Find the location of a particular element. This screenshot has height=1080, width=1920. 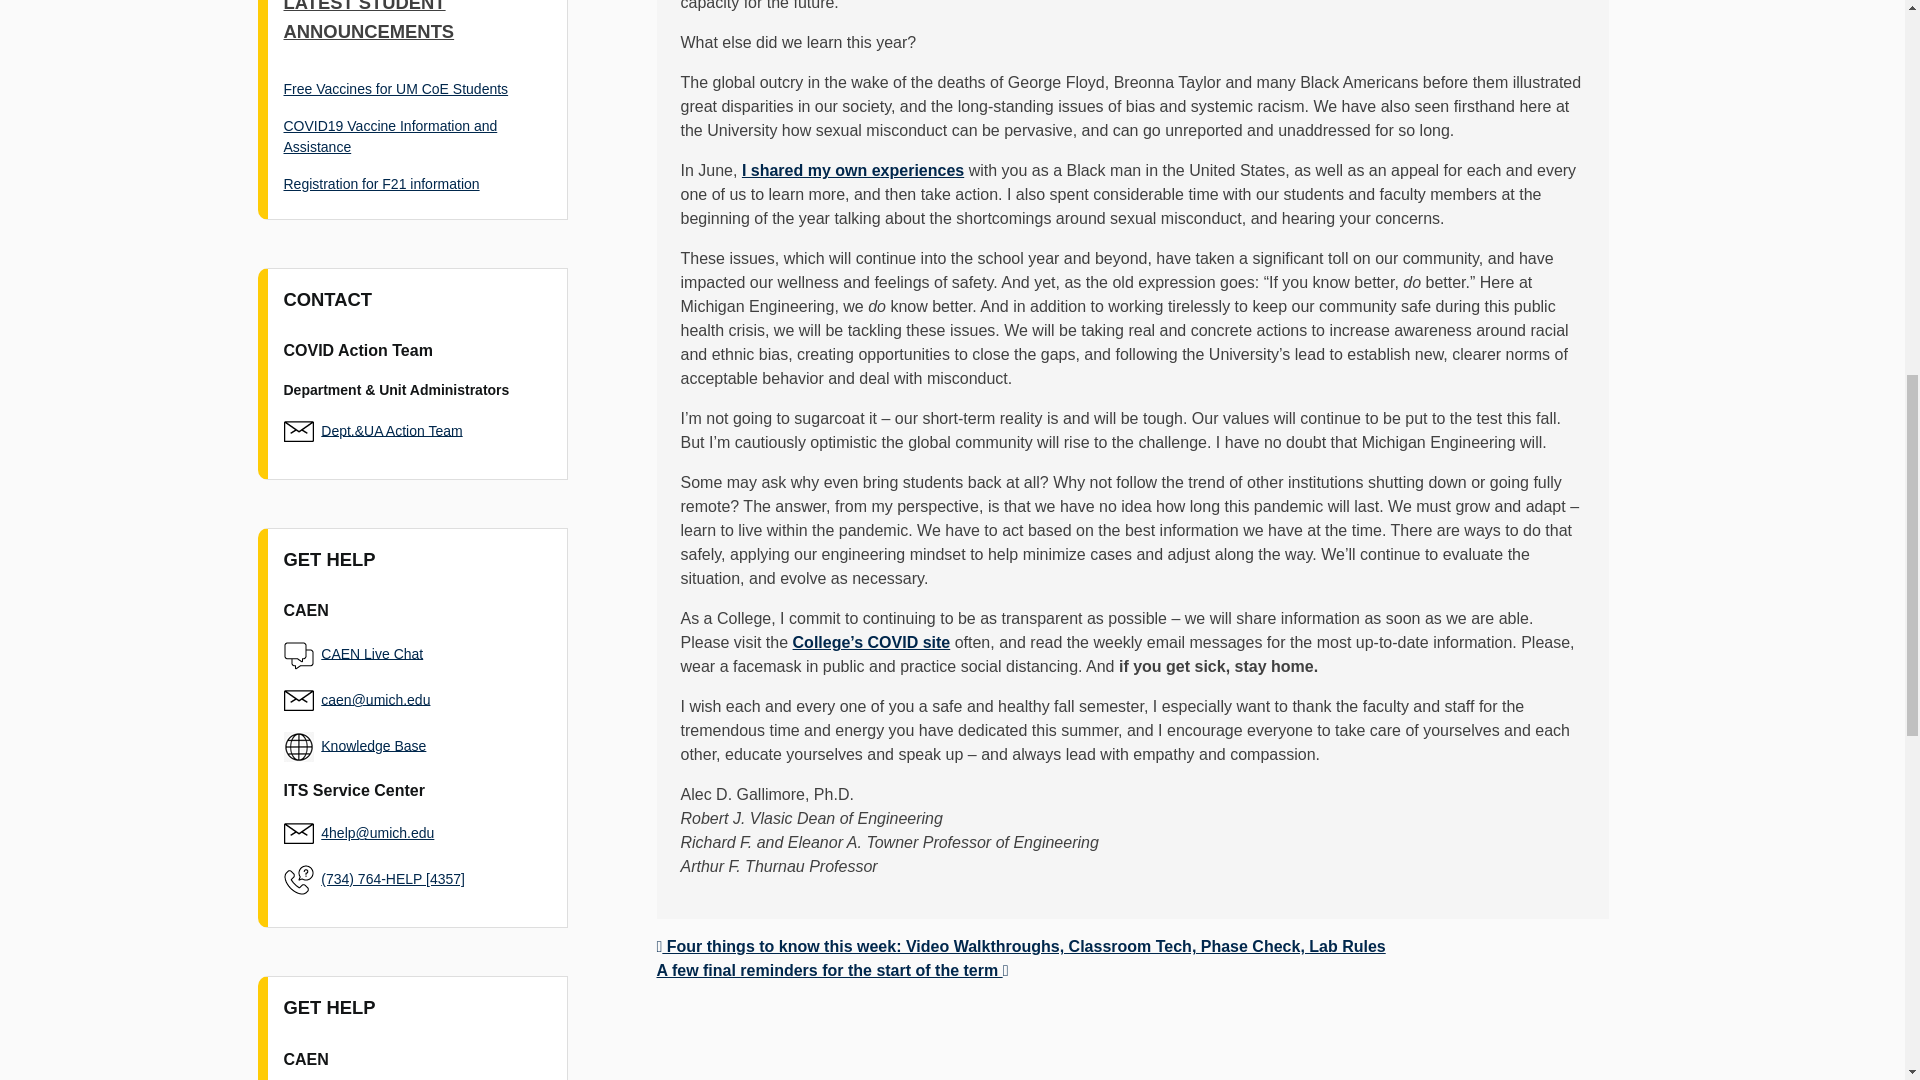

COVID19 Vaccine Information and Assistance is located at coordinates (390, 136).